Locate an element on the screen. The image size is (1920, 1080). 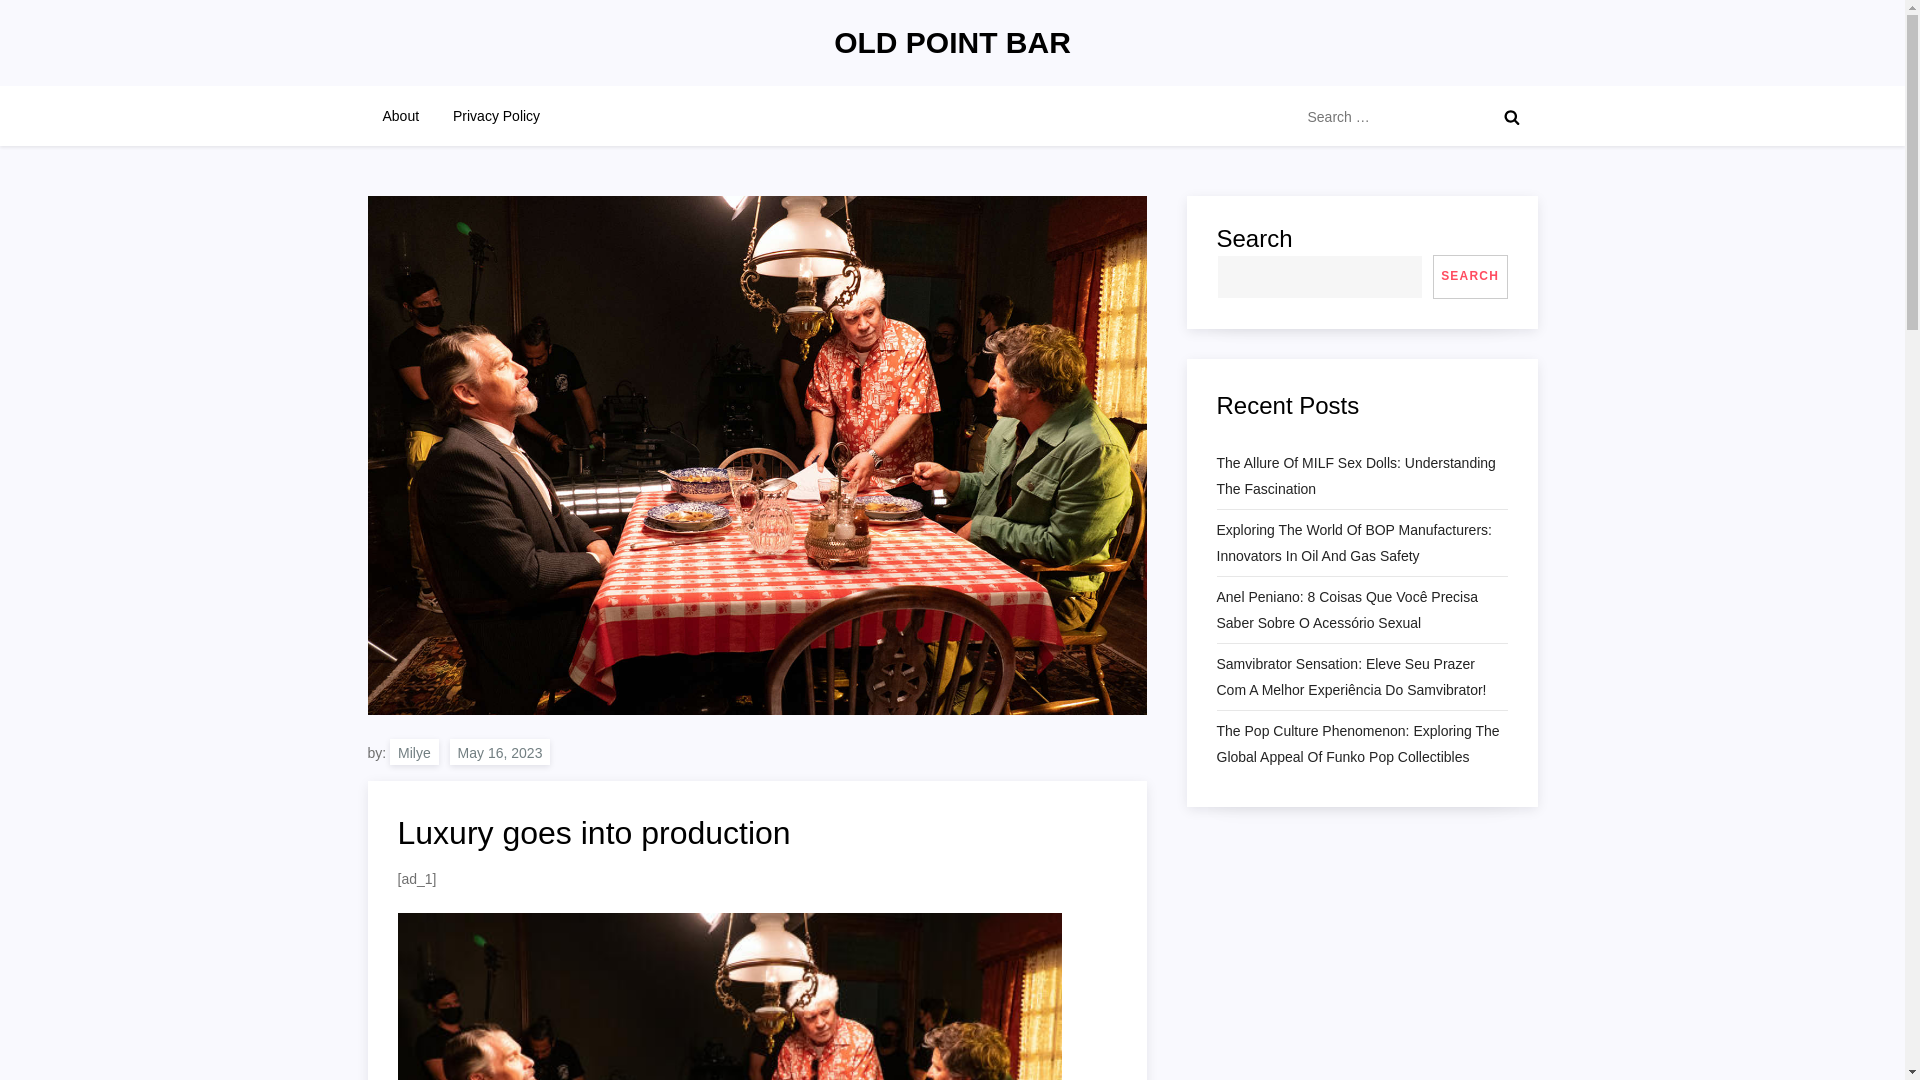
OLD POINT BAR is located at coordinates (952, 42).